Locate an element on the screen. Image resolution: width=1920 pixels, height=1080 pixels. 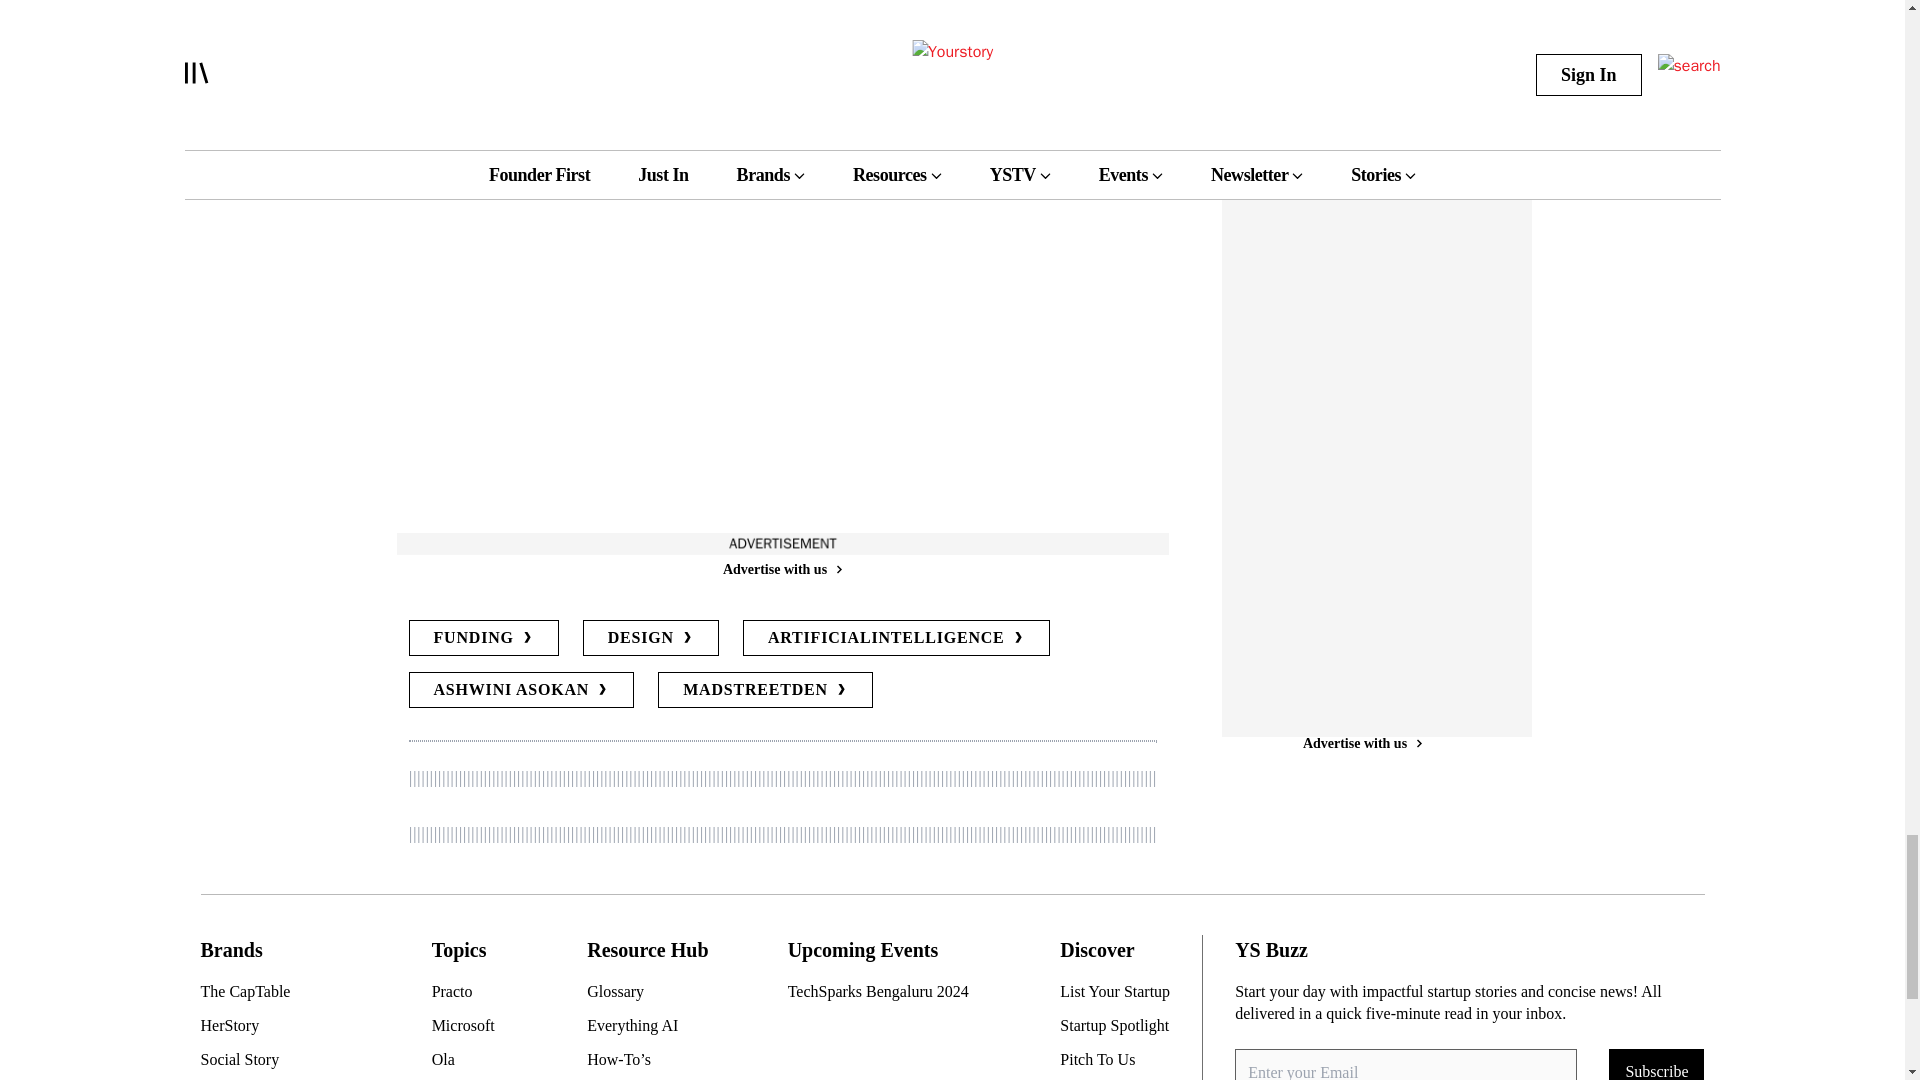
ARTIFICIALINTELLIGENCE is located at coordinates (896, 637).